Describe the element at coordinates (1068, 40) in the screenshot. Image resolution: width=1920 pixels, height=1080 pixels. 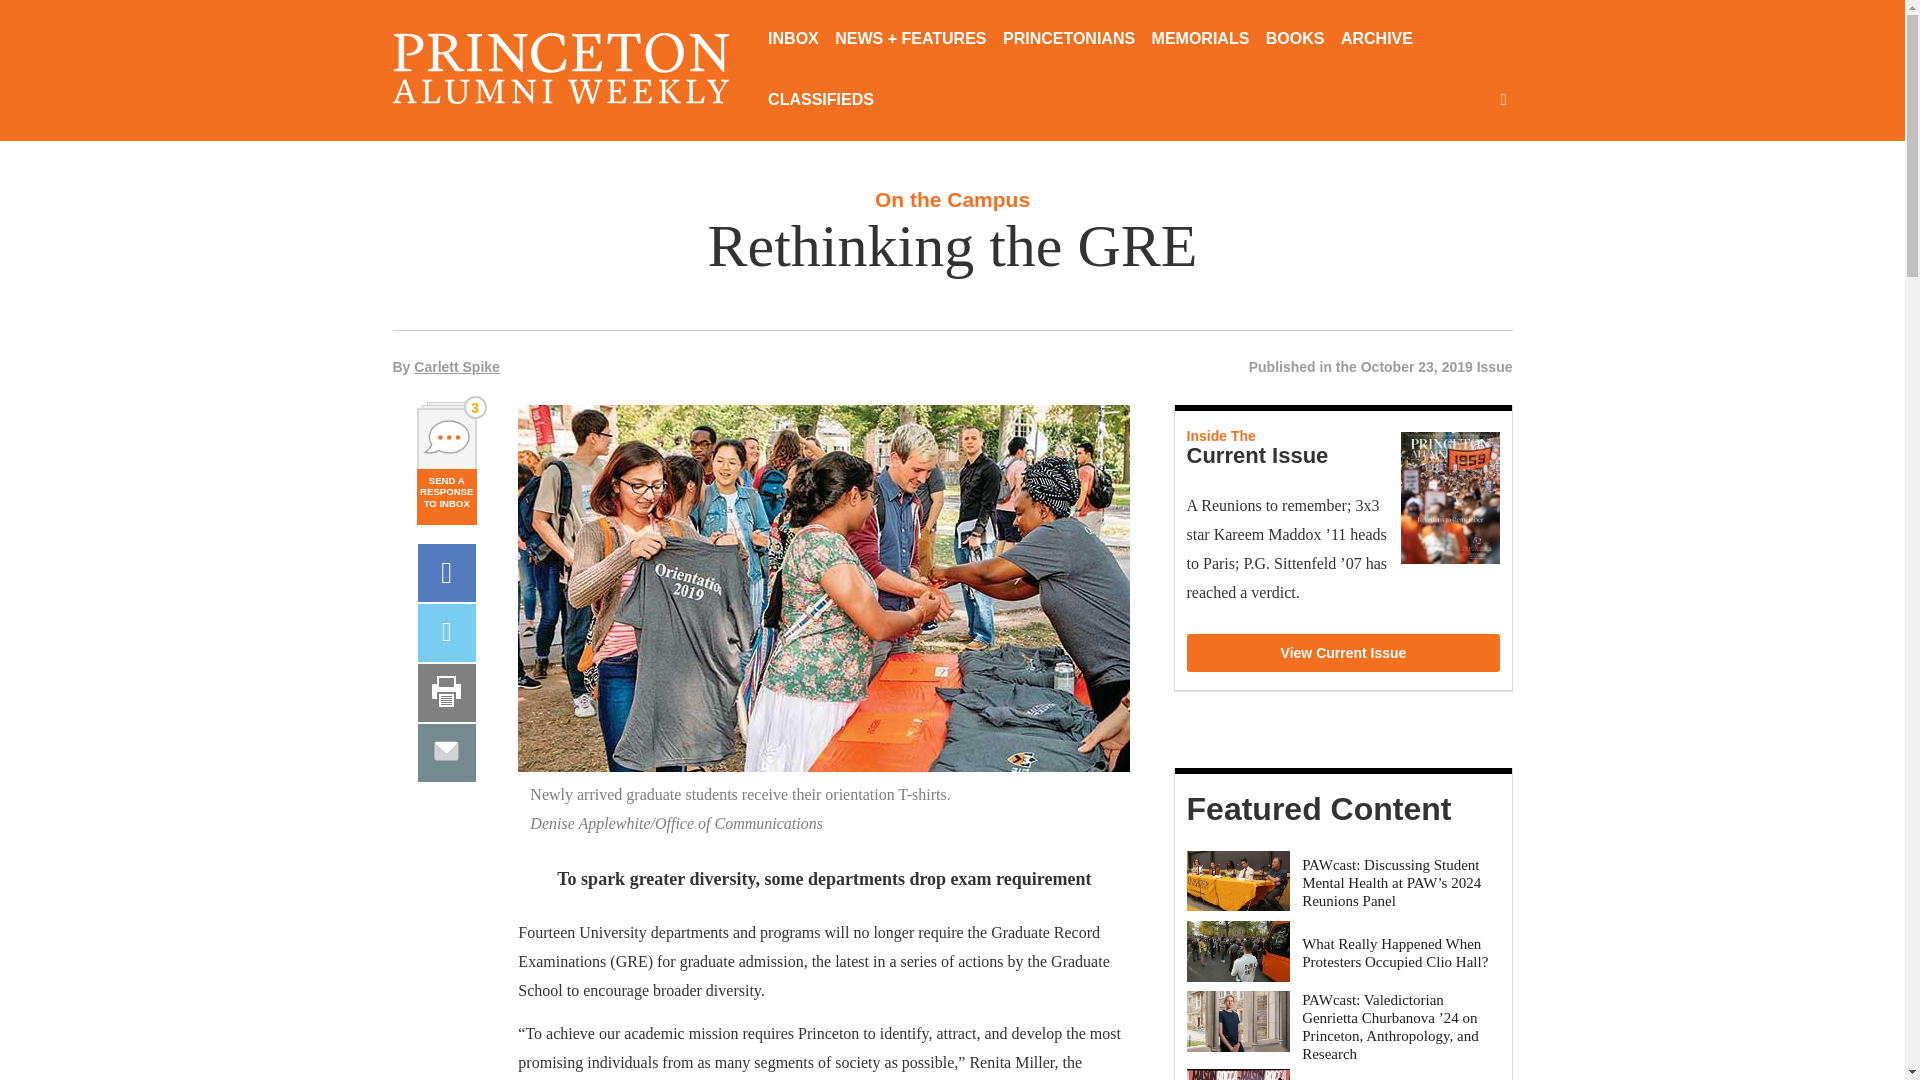
I see `PRINCETONIANS` at that location.